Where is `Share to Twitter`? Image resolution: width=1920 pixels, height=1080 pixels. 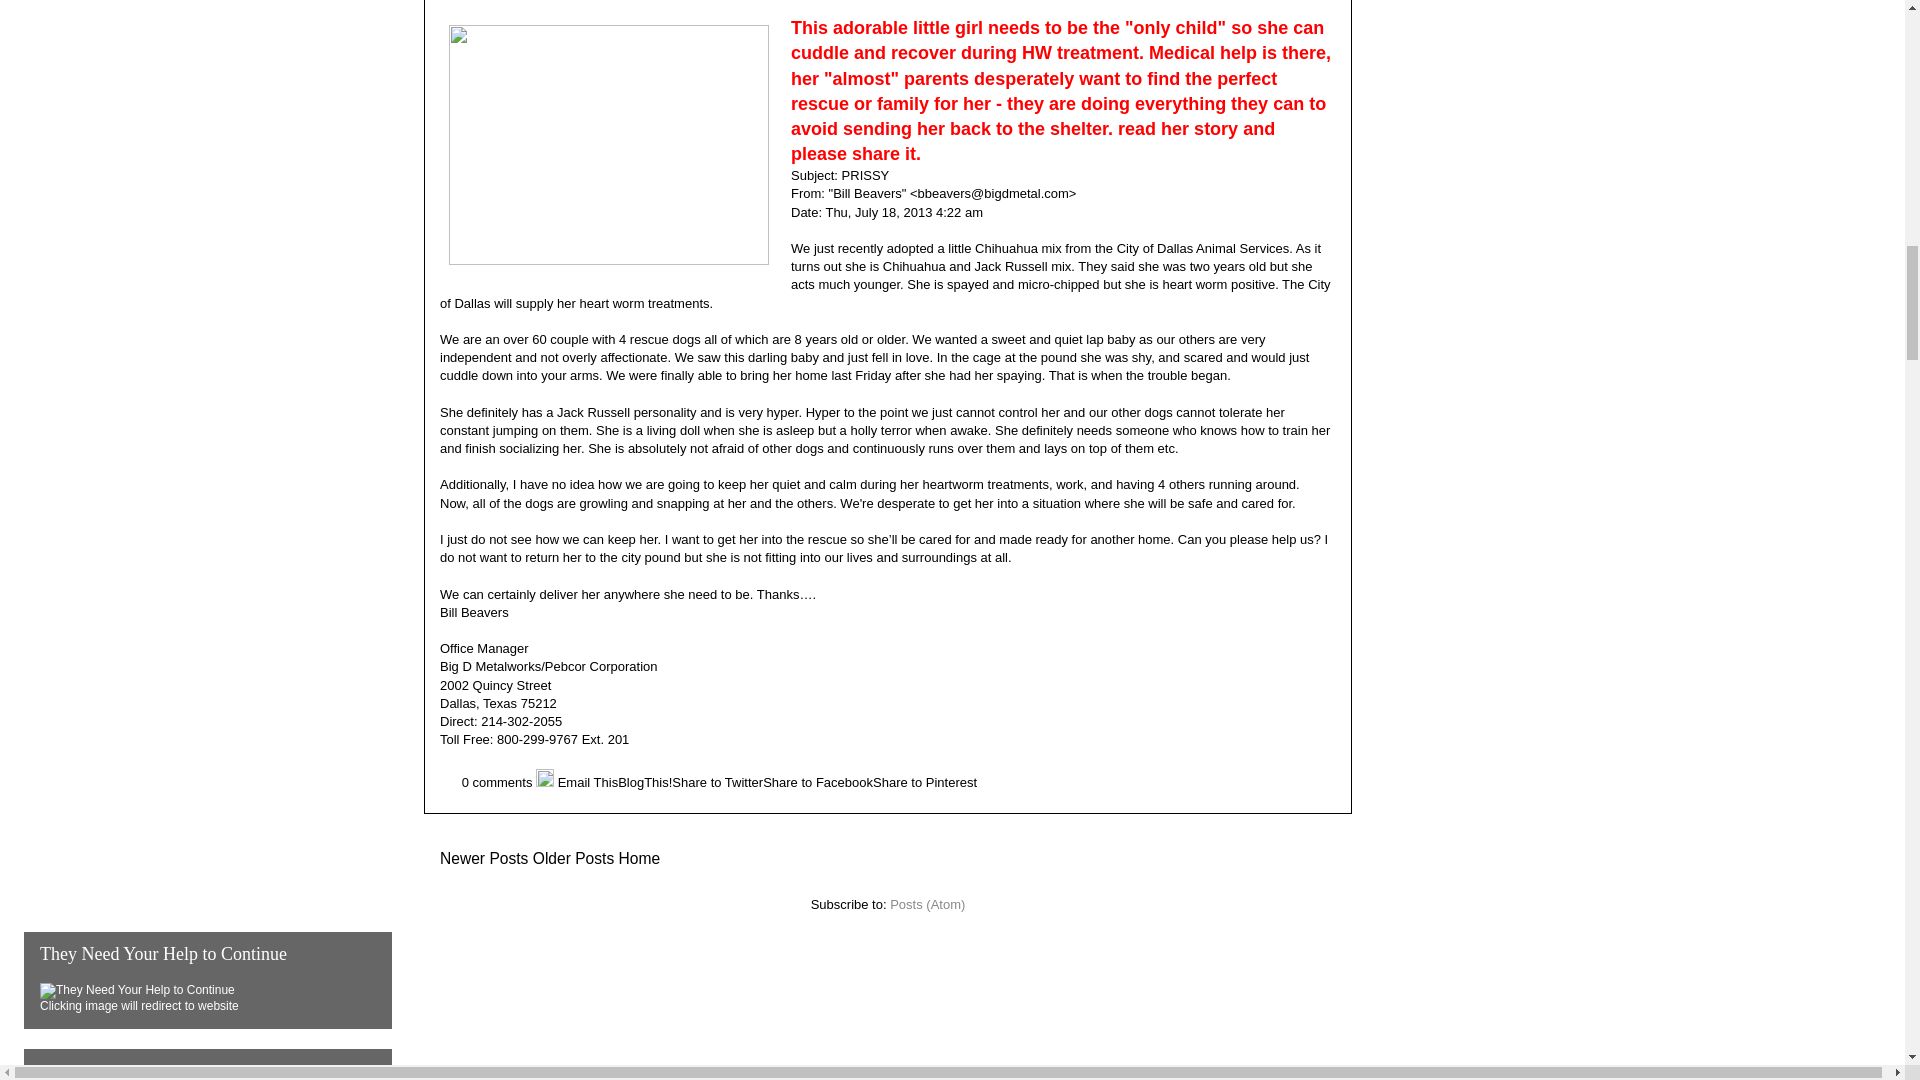 Share to Twitter is located at coordinates (717, 782).